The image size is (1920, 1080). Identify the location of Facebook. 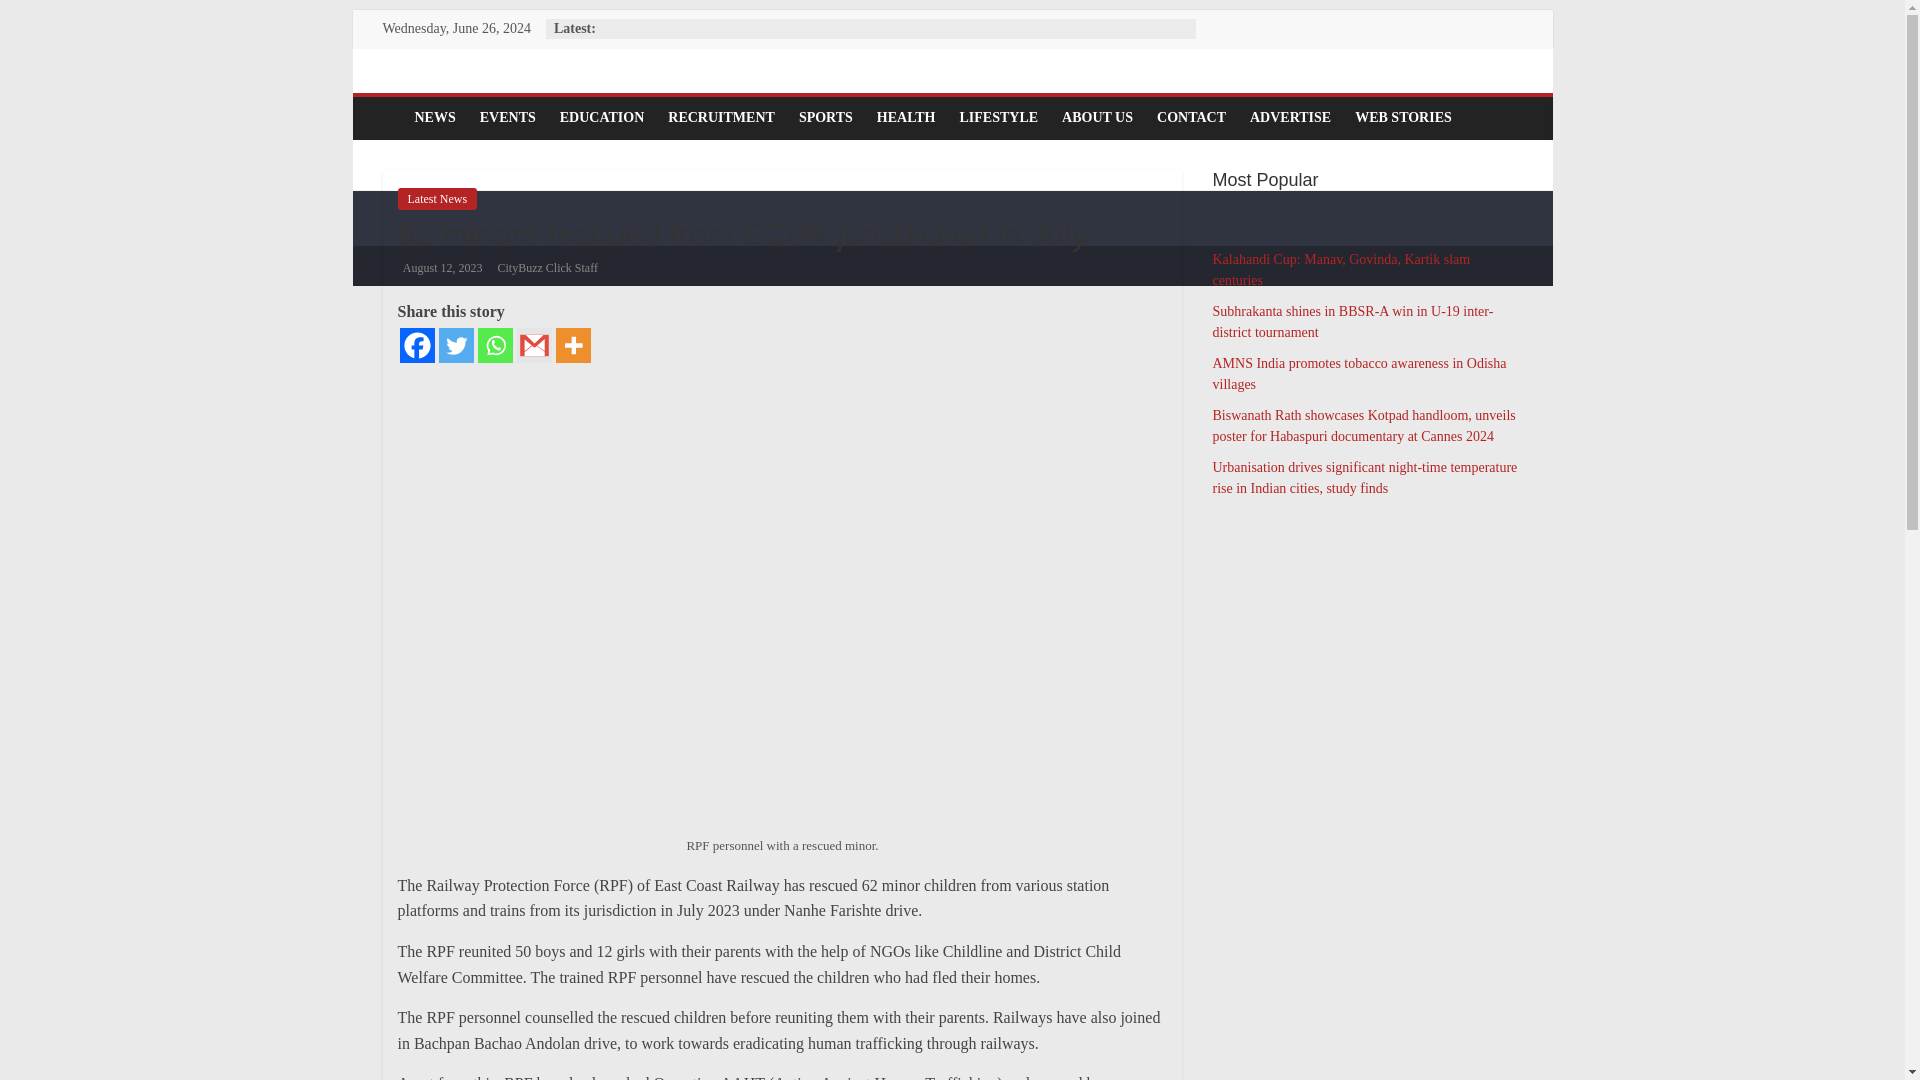
(417, 345).